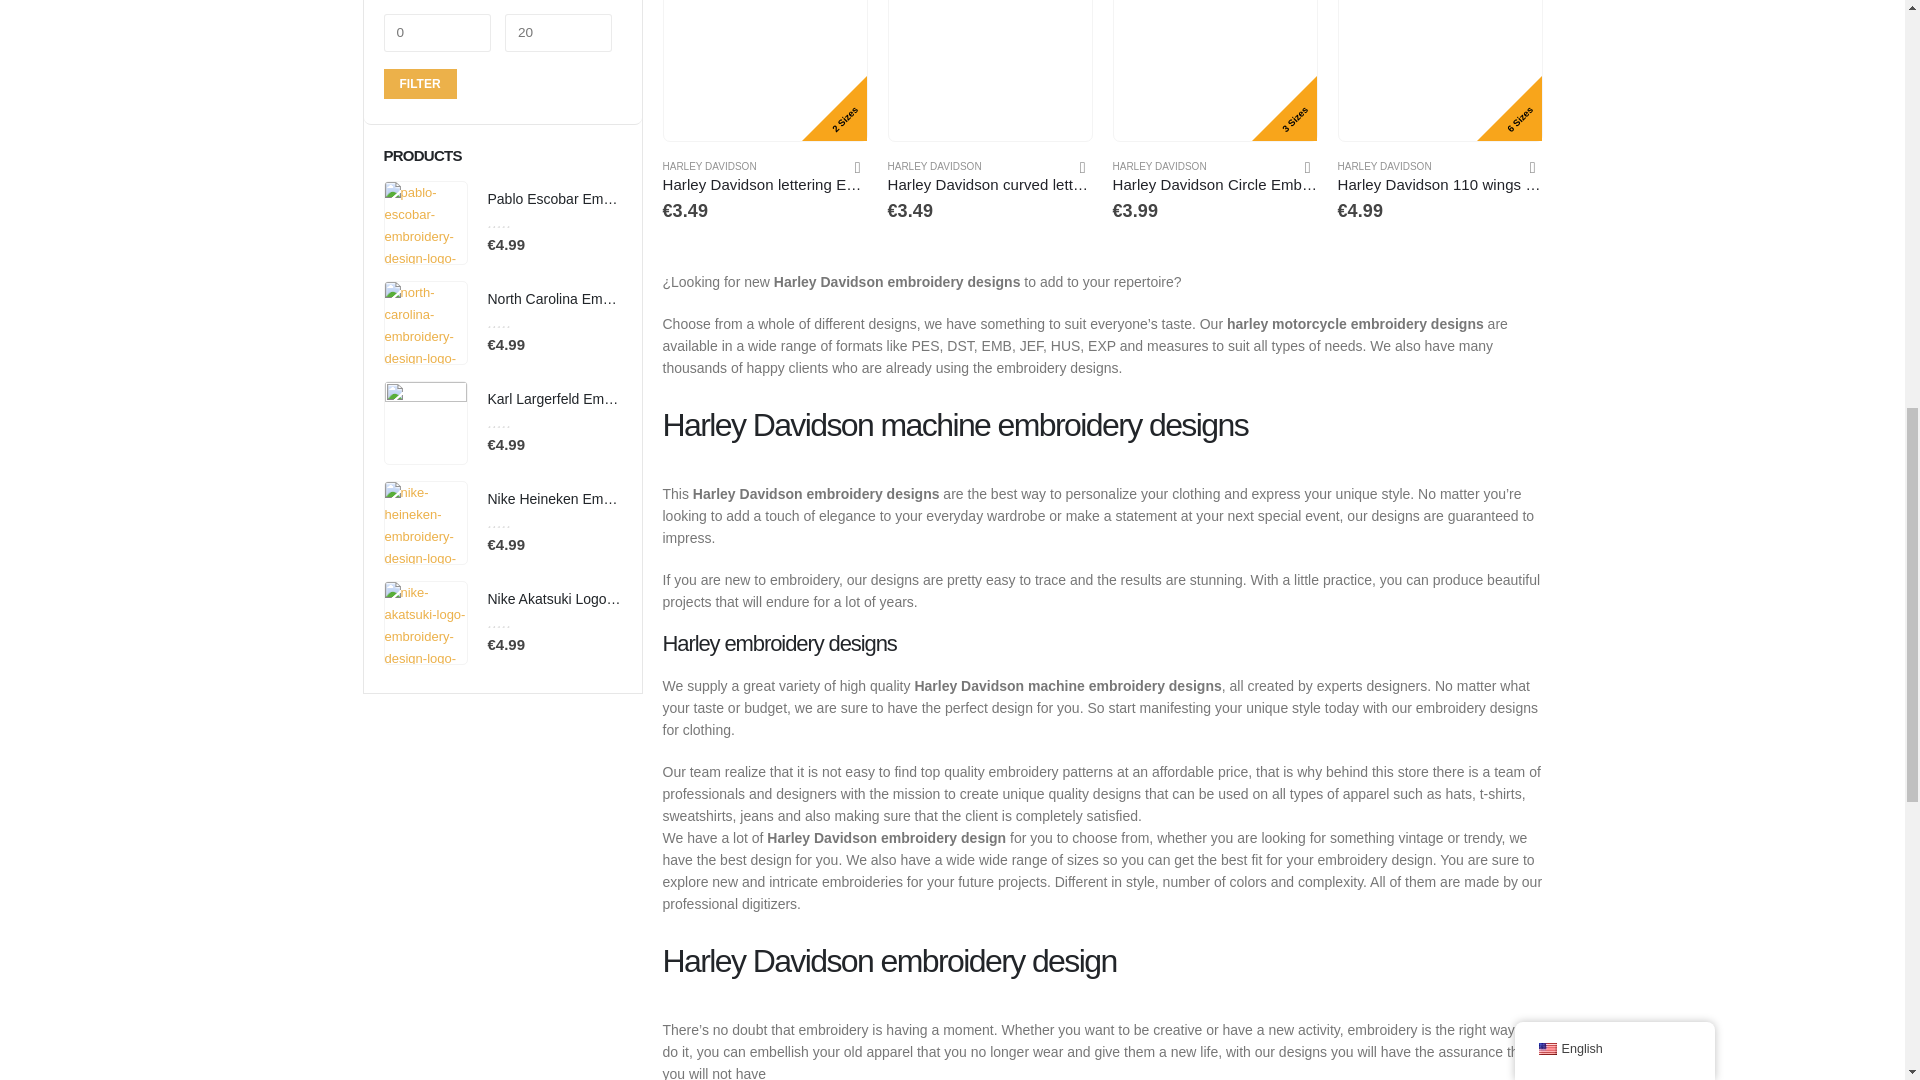 This screenshot has height=1080, width=1920. I want to click on 0, so click(438, 32).